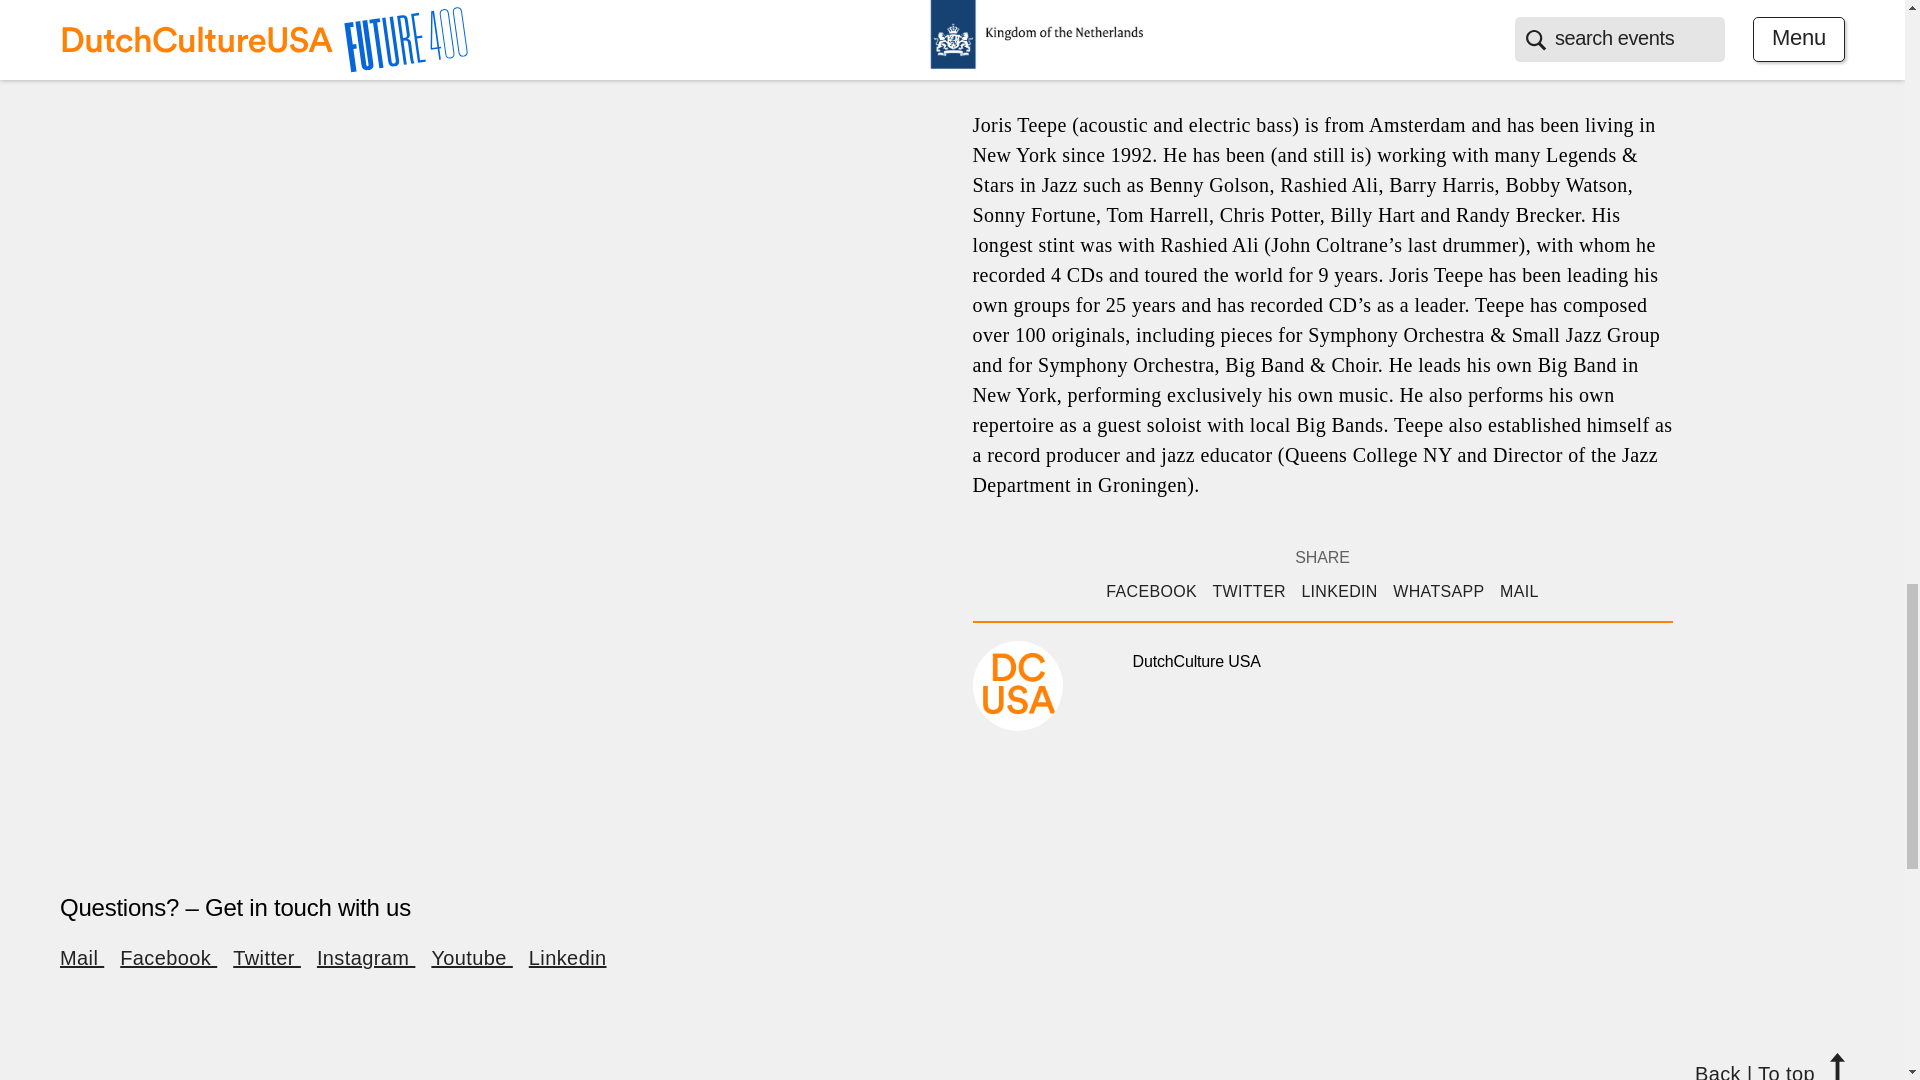  What do you see at coordinates (1438, 592) in the screenshot?
I see `WHATSAPP` at bounding box center [1438, 592].